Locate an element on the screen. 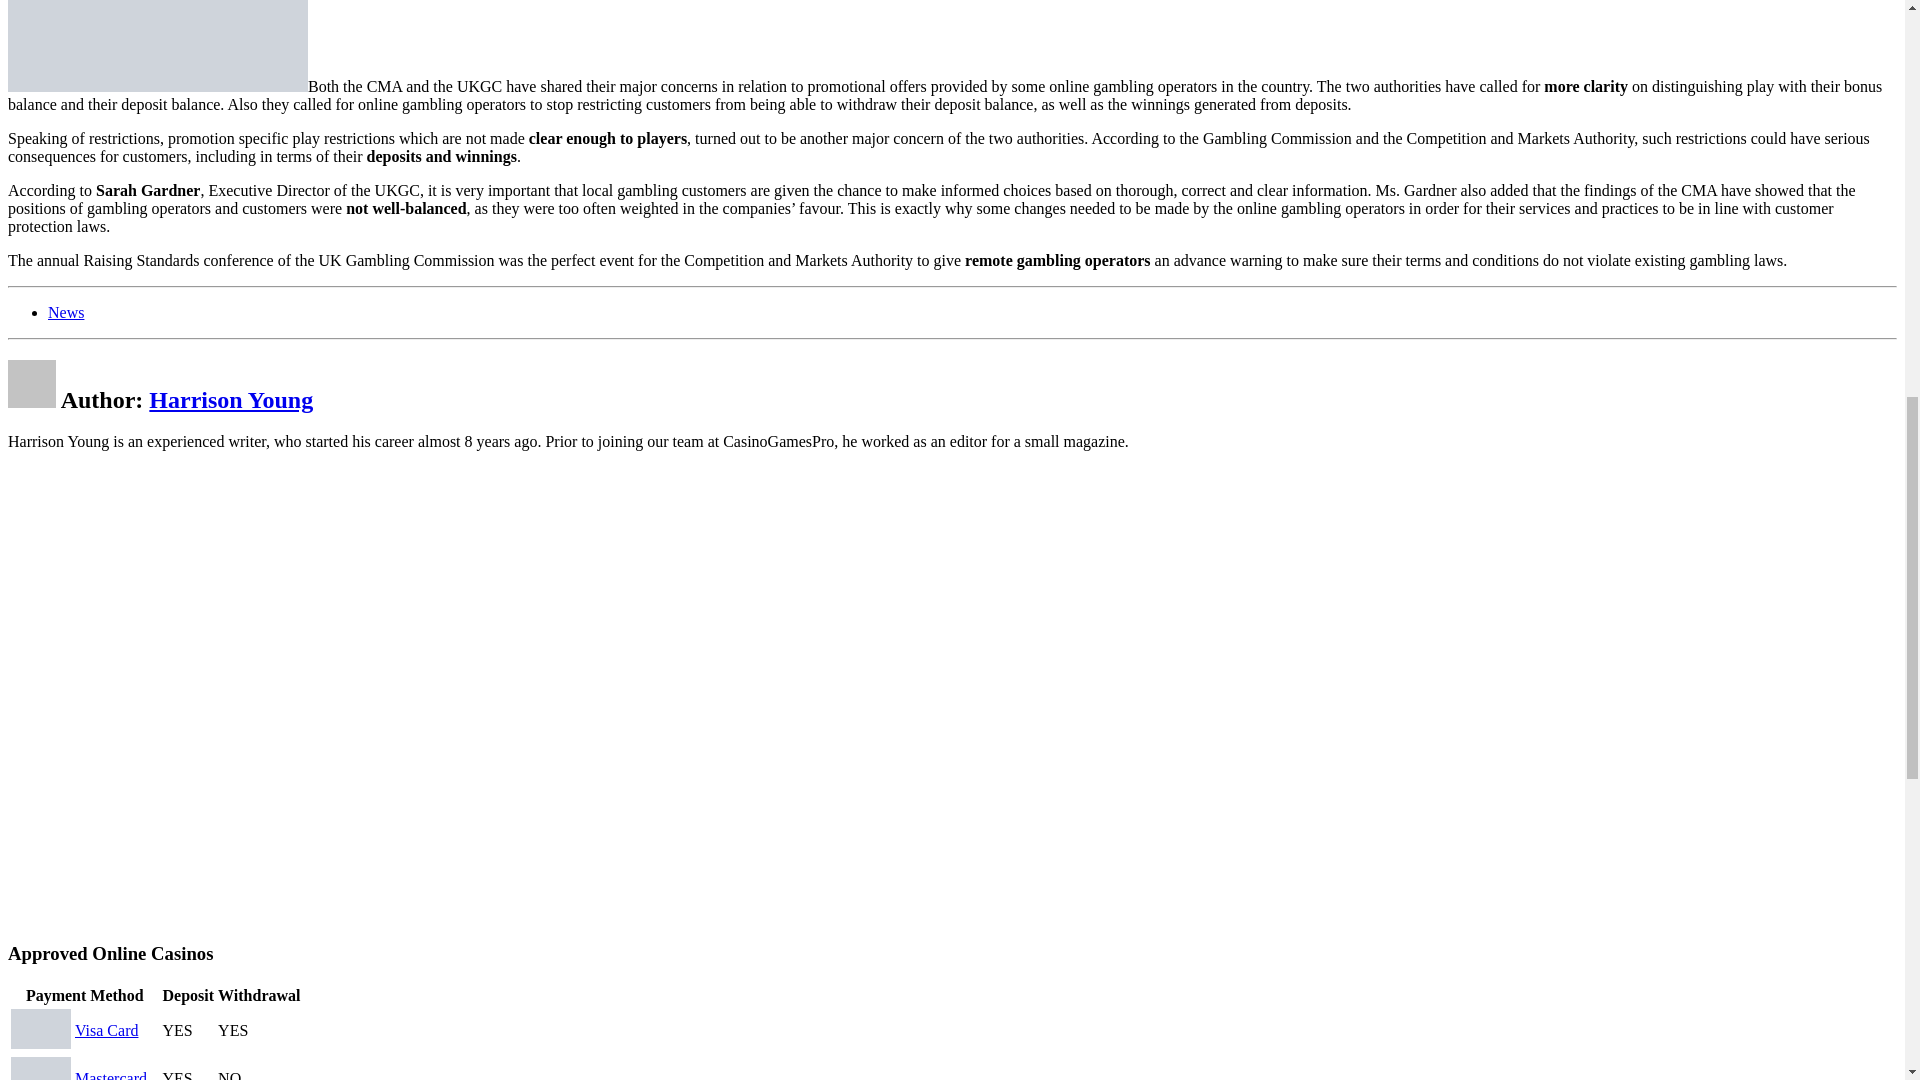 Image resolution: width=1920 pixels, height=1080 pixels. Mastercard is located at coordinates (110, 1075).